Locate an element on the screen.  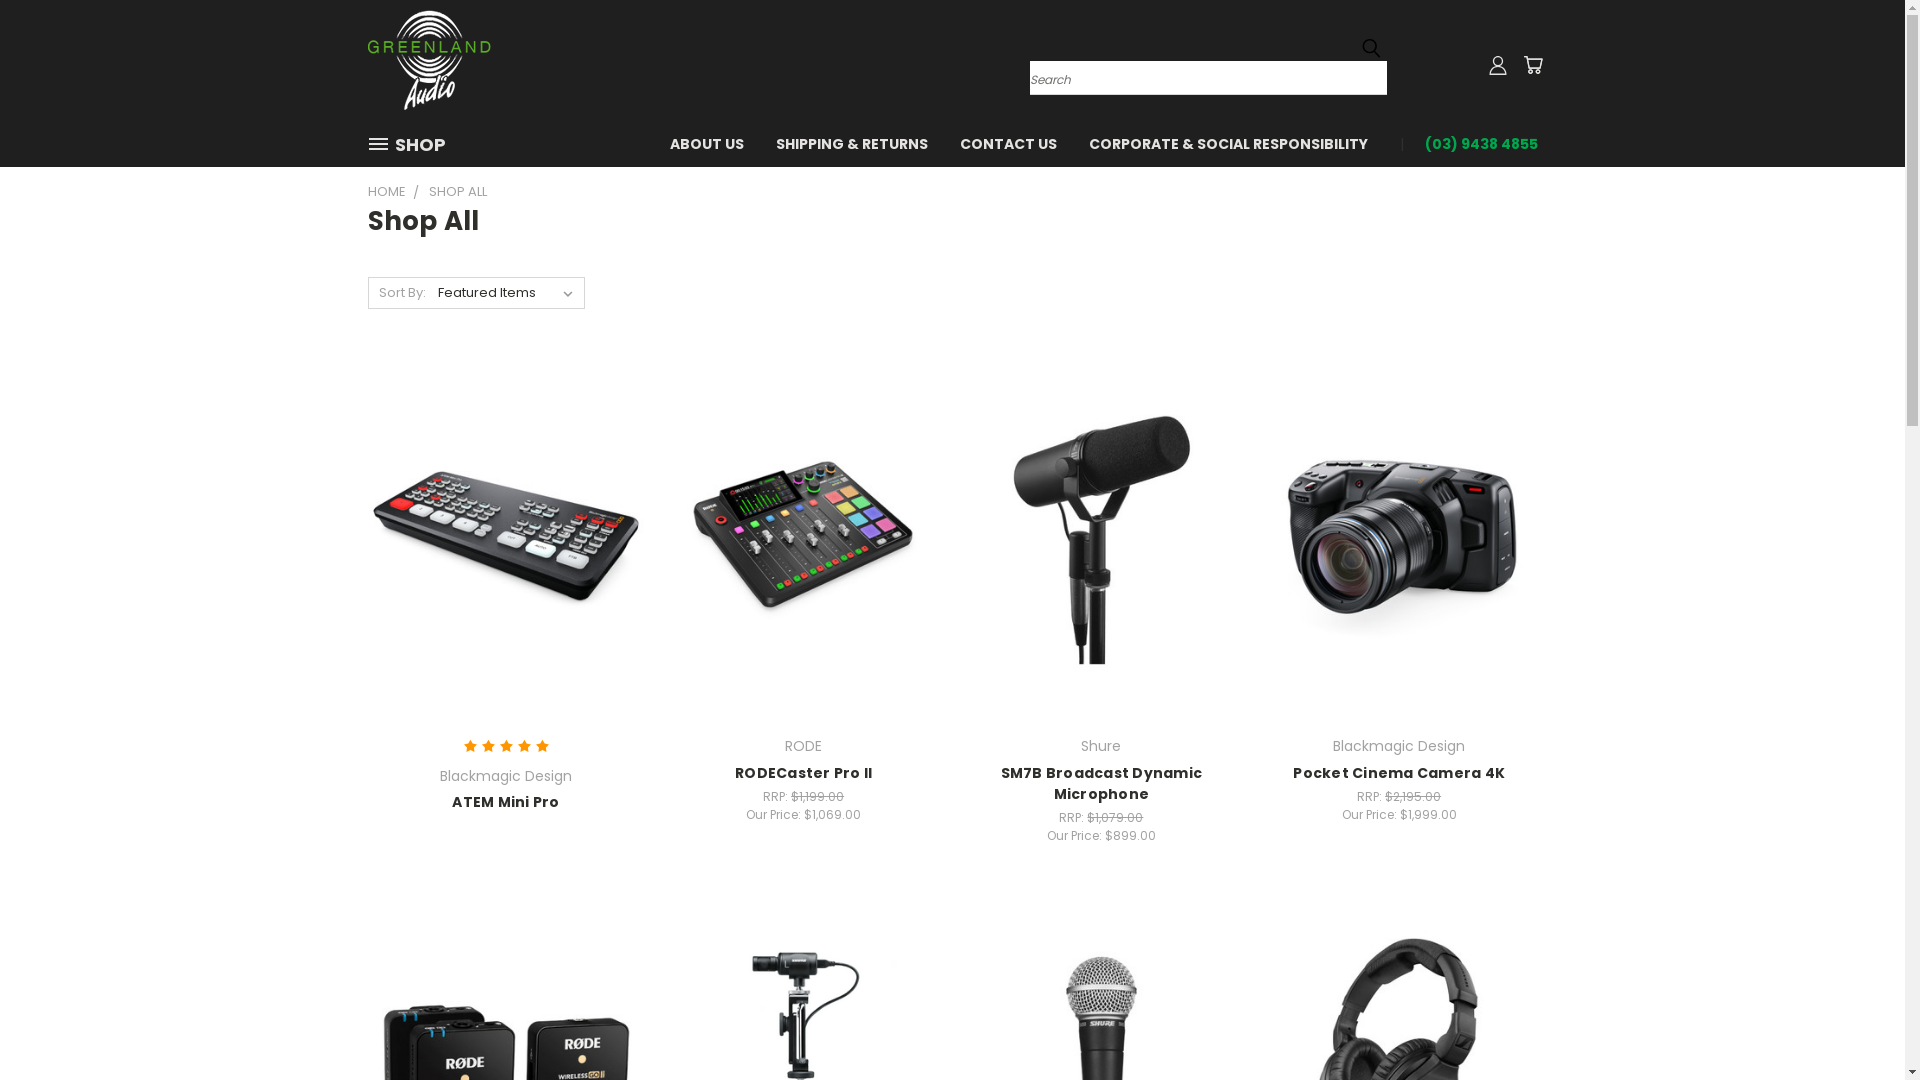
Greenland Audio is located at coordinates (430, 60).